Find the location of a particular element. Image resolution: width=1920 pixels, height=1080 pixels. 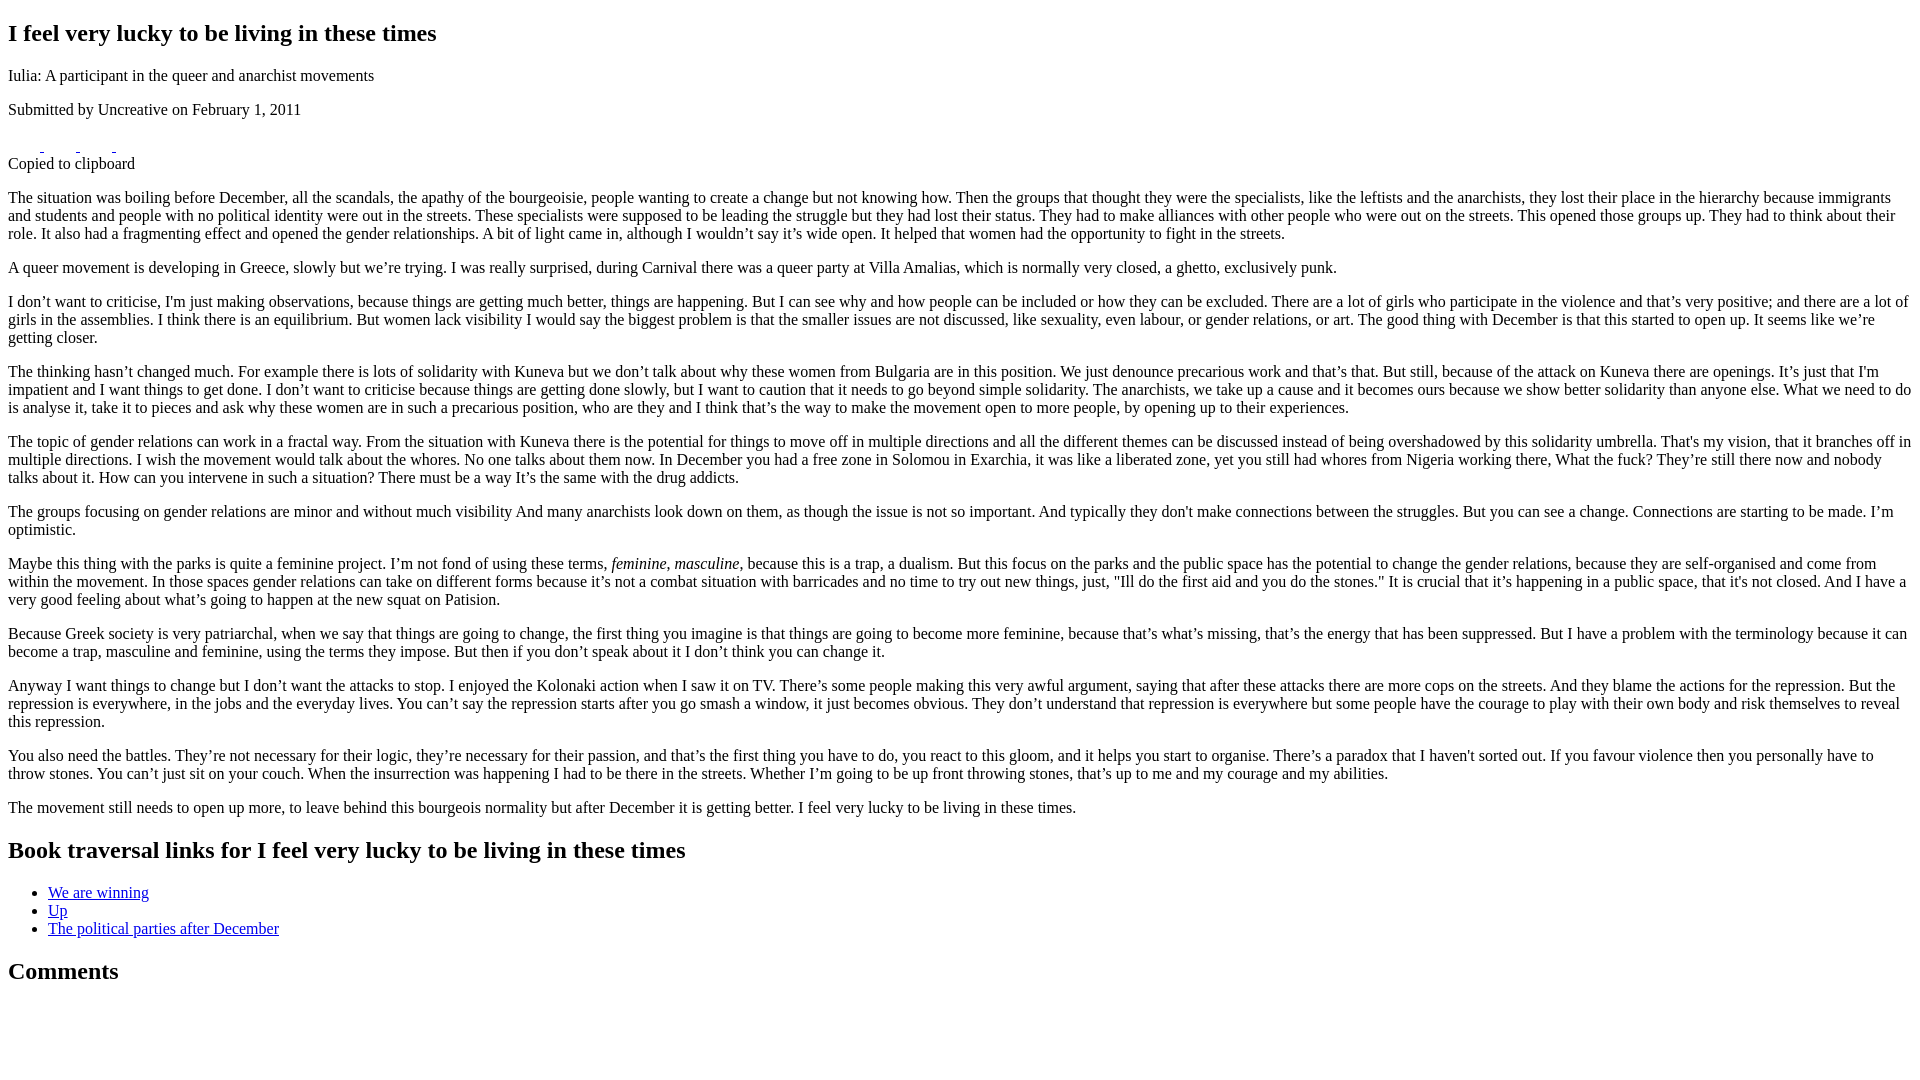

Up is located at coordinates (58, 910).